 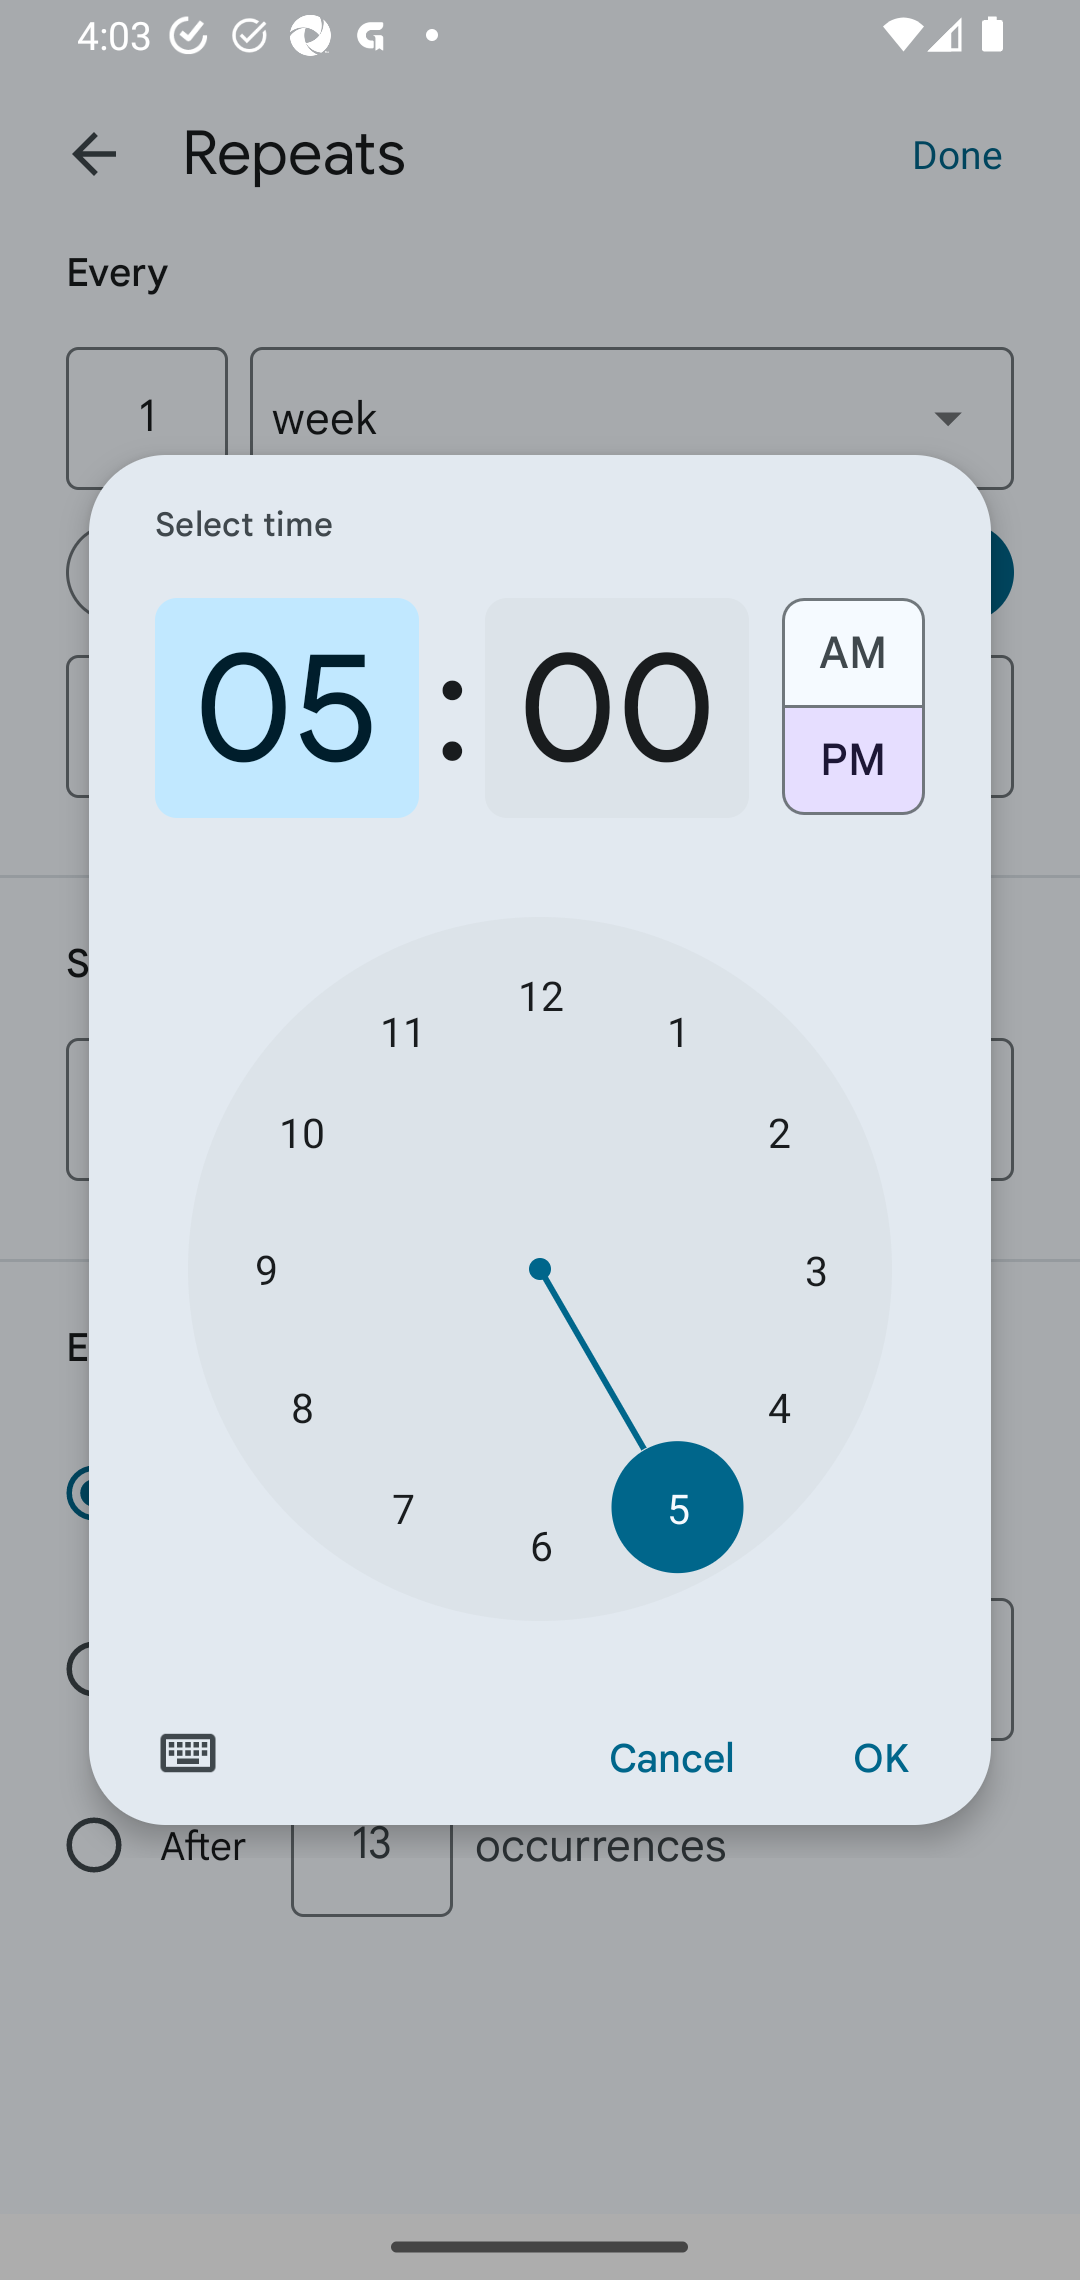 What do you see at coordinates (616, 708) in the screenshot?
I see `00 0 minutes` at bounding box center [616, 708].